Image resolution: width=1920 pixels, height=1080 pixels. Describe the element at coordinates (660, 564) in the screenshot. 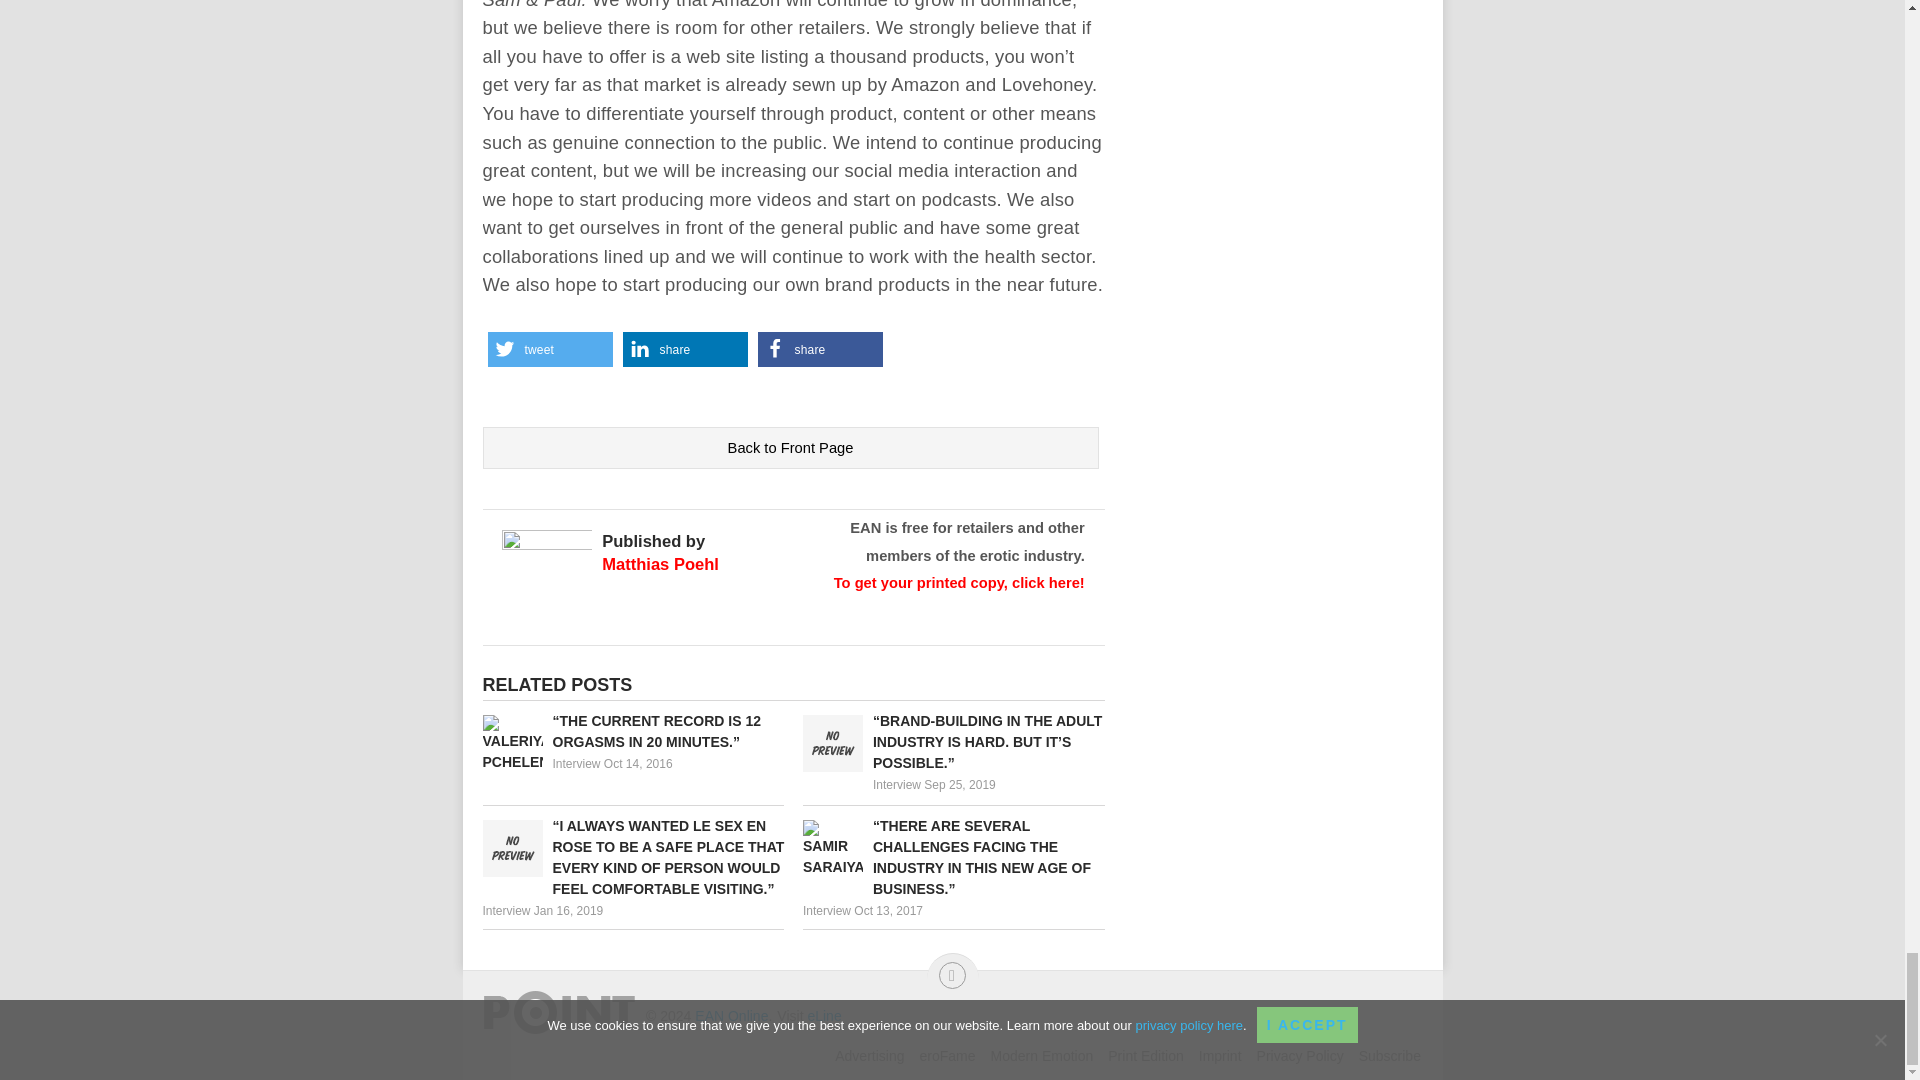

I see `Matthias Poehl` at that location.